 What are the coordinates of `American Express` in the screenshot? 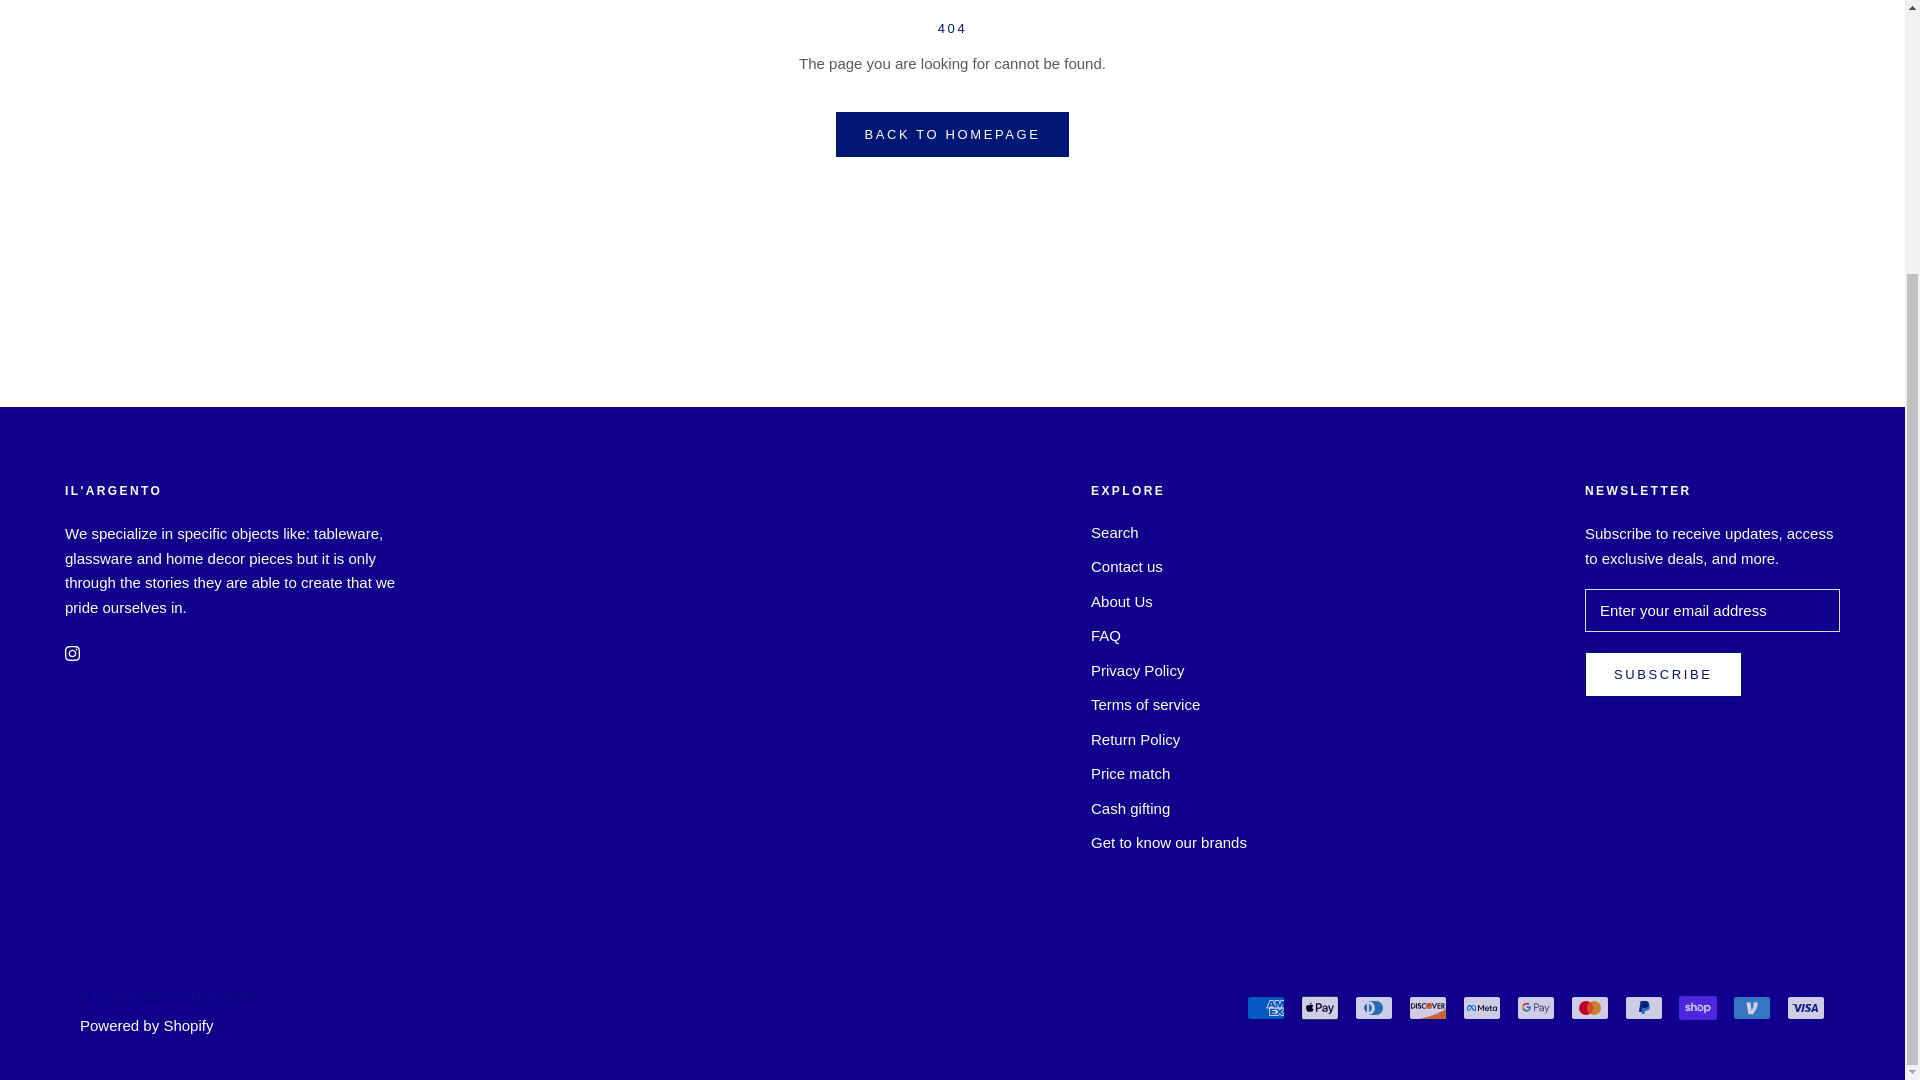 It's located at (1265, 1007).